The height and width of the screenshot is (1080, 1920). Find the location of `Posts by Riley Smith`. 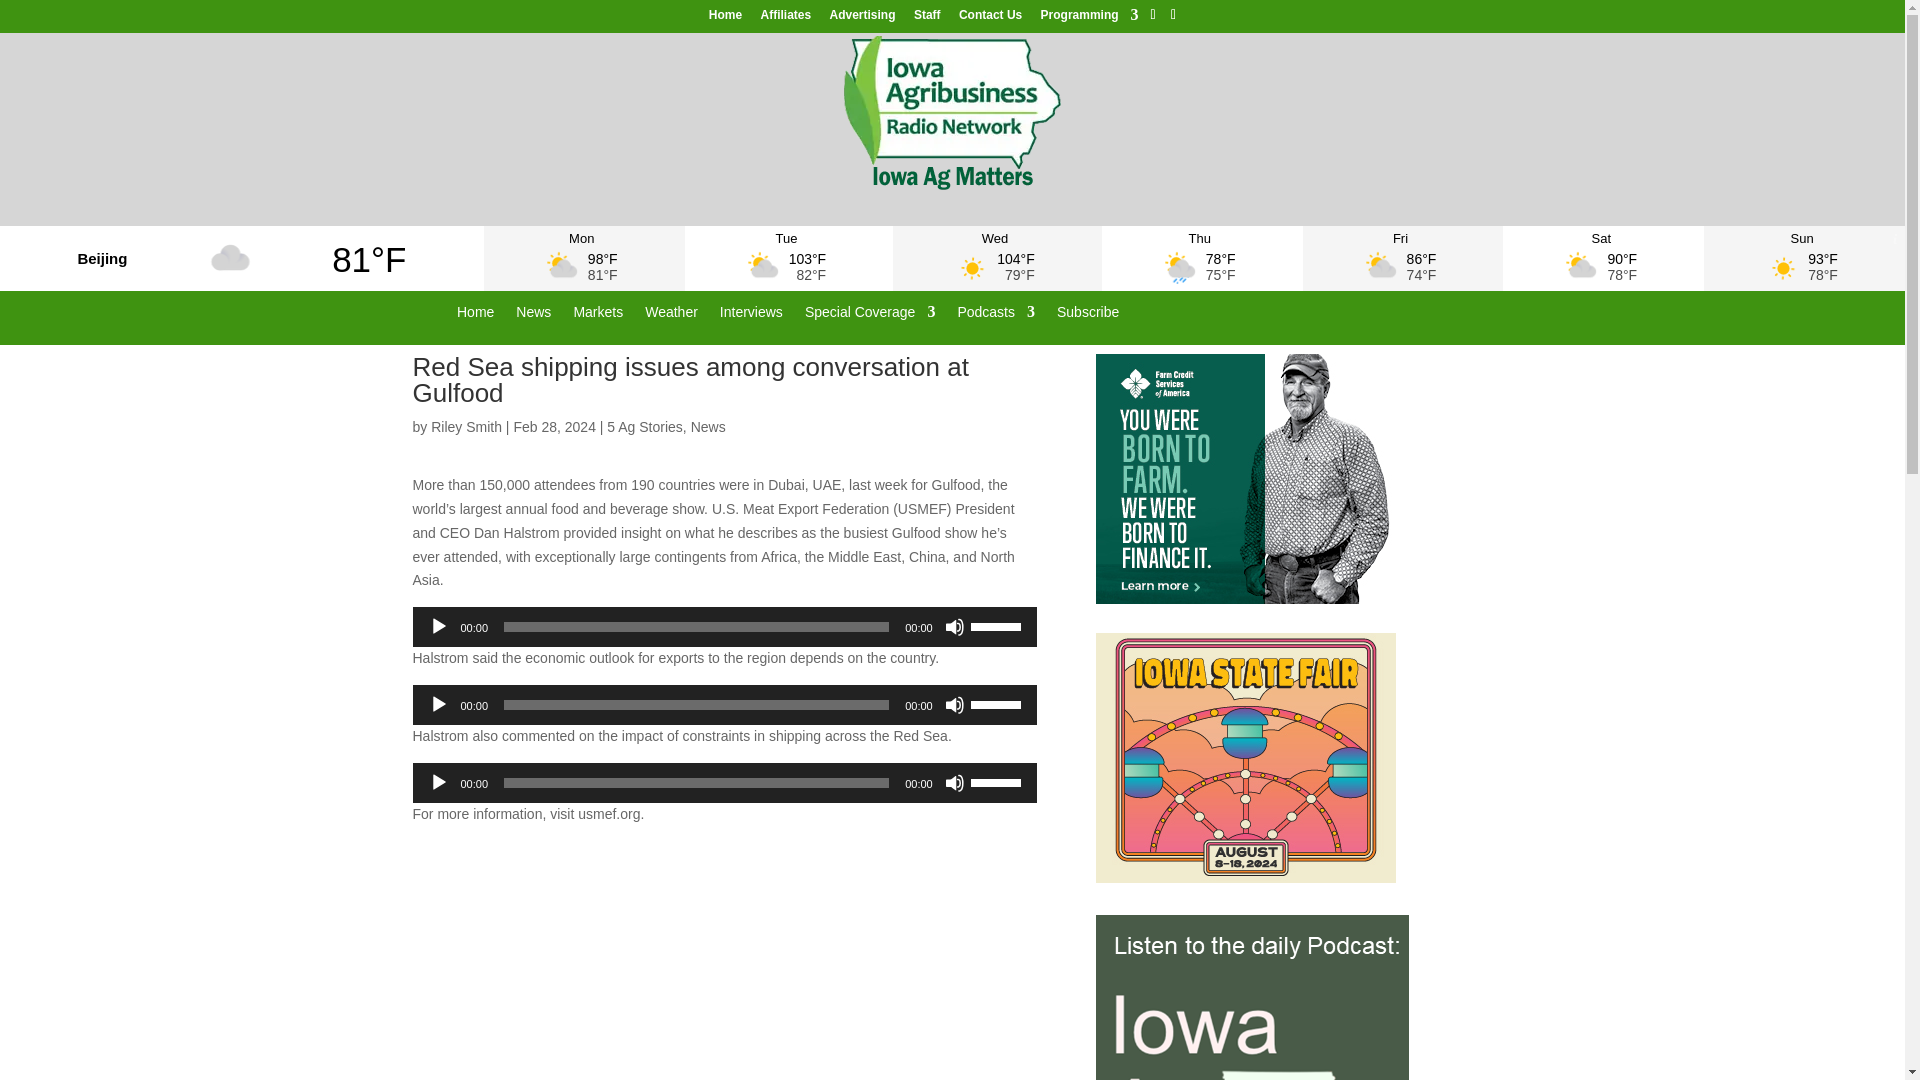

Posts by Riley Smith is located at coordinates (466, 427).